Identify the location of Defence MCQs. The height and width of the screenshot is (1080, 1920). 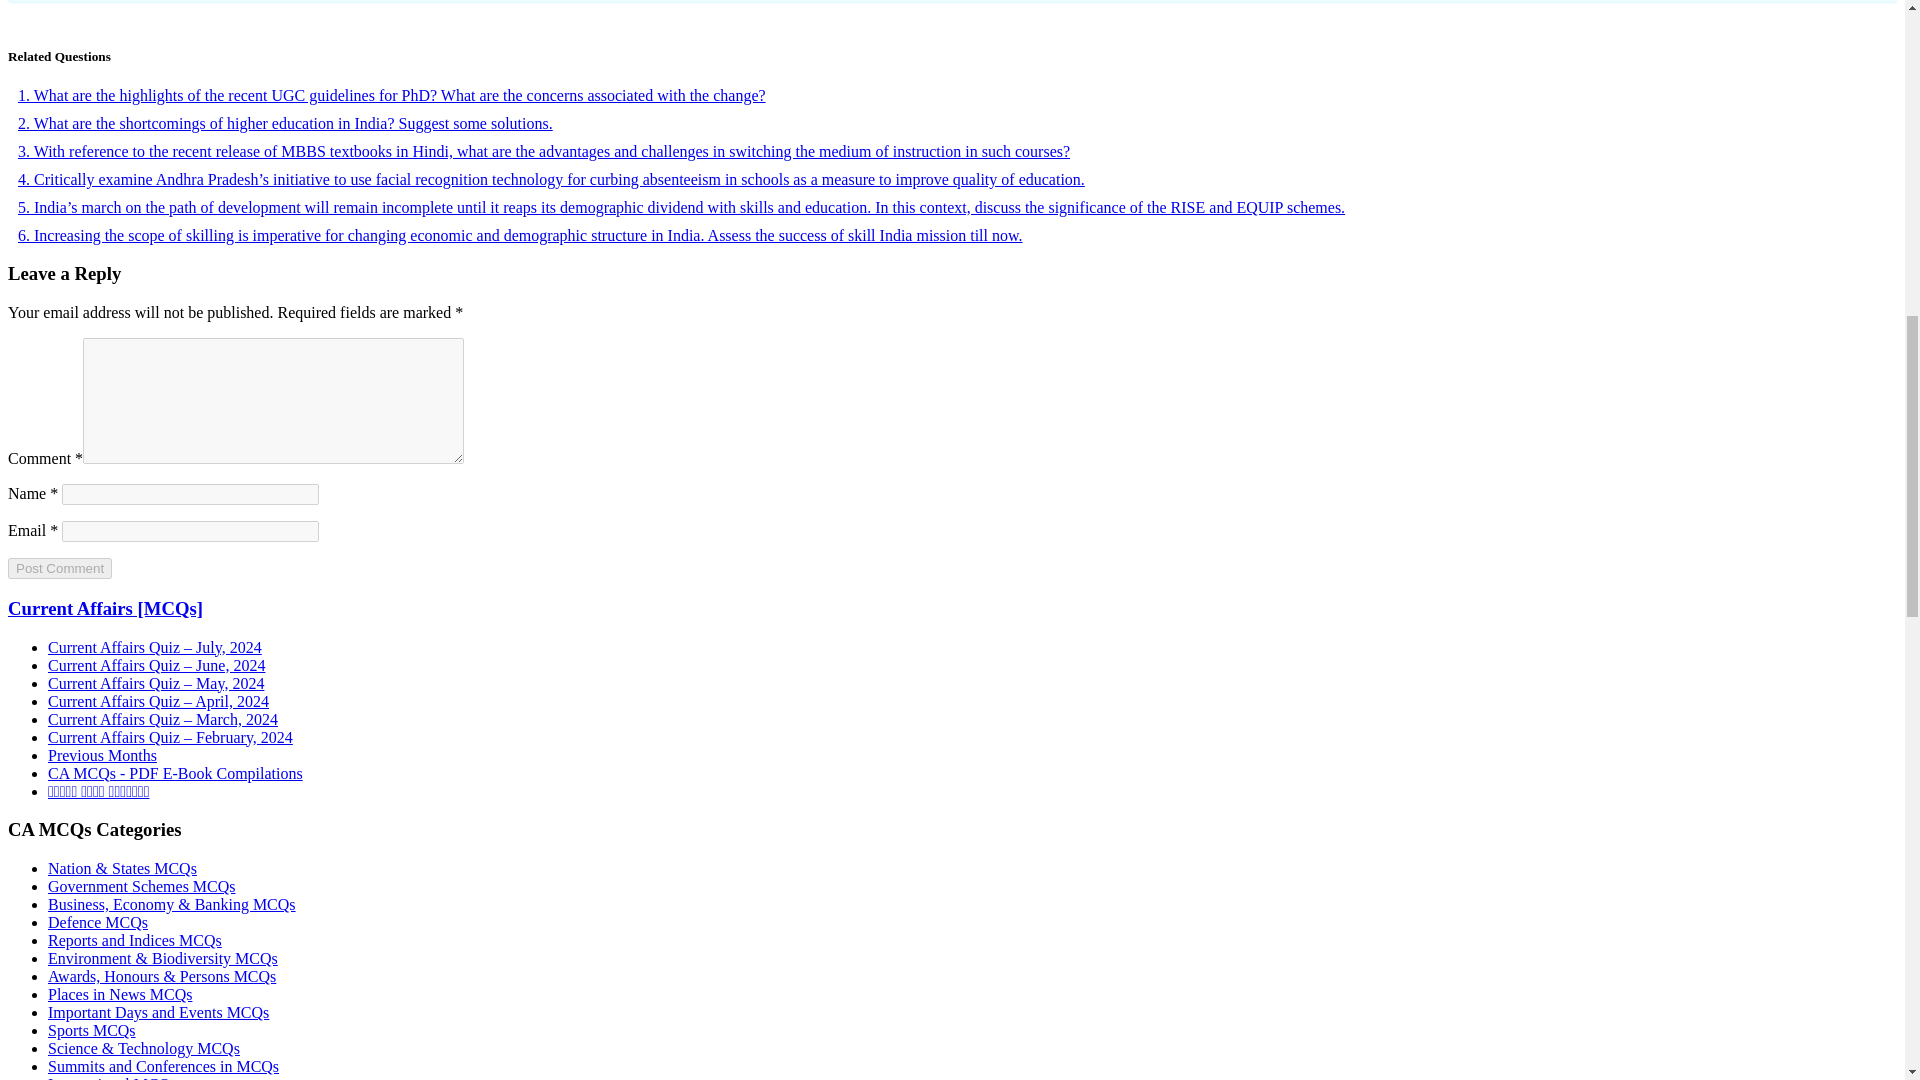
(98, 922).